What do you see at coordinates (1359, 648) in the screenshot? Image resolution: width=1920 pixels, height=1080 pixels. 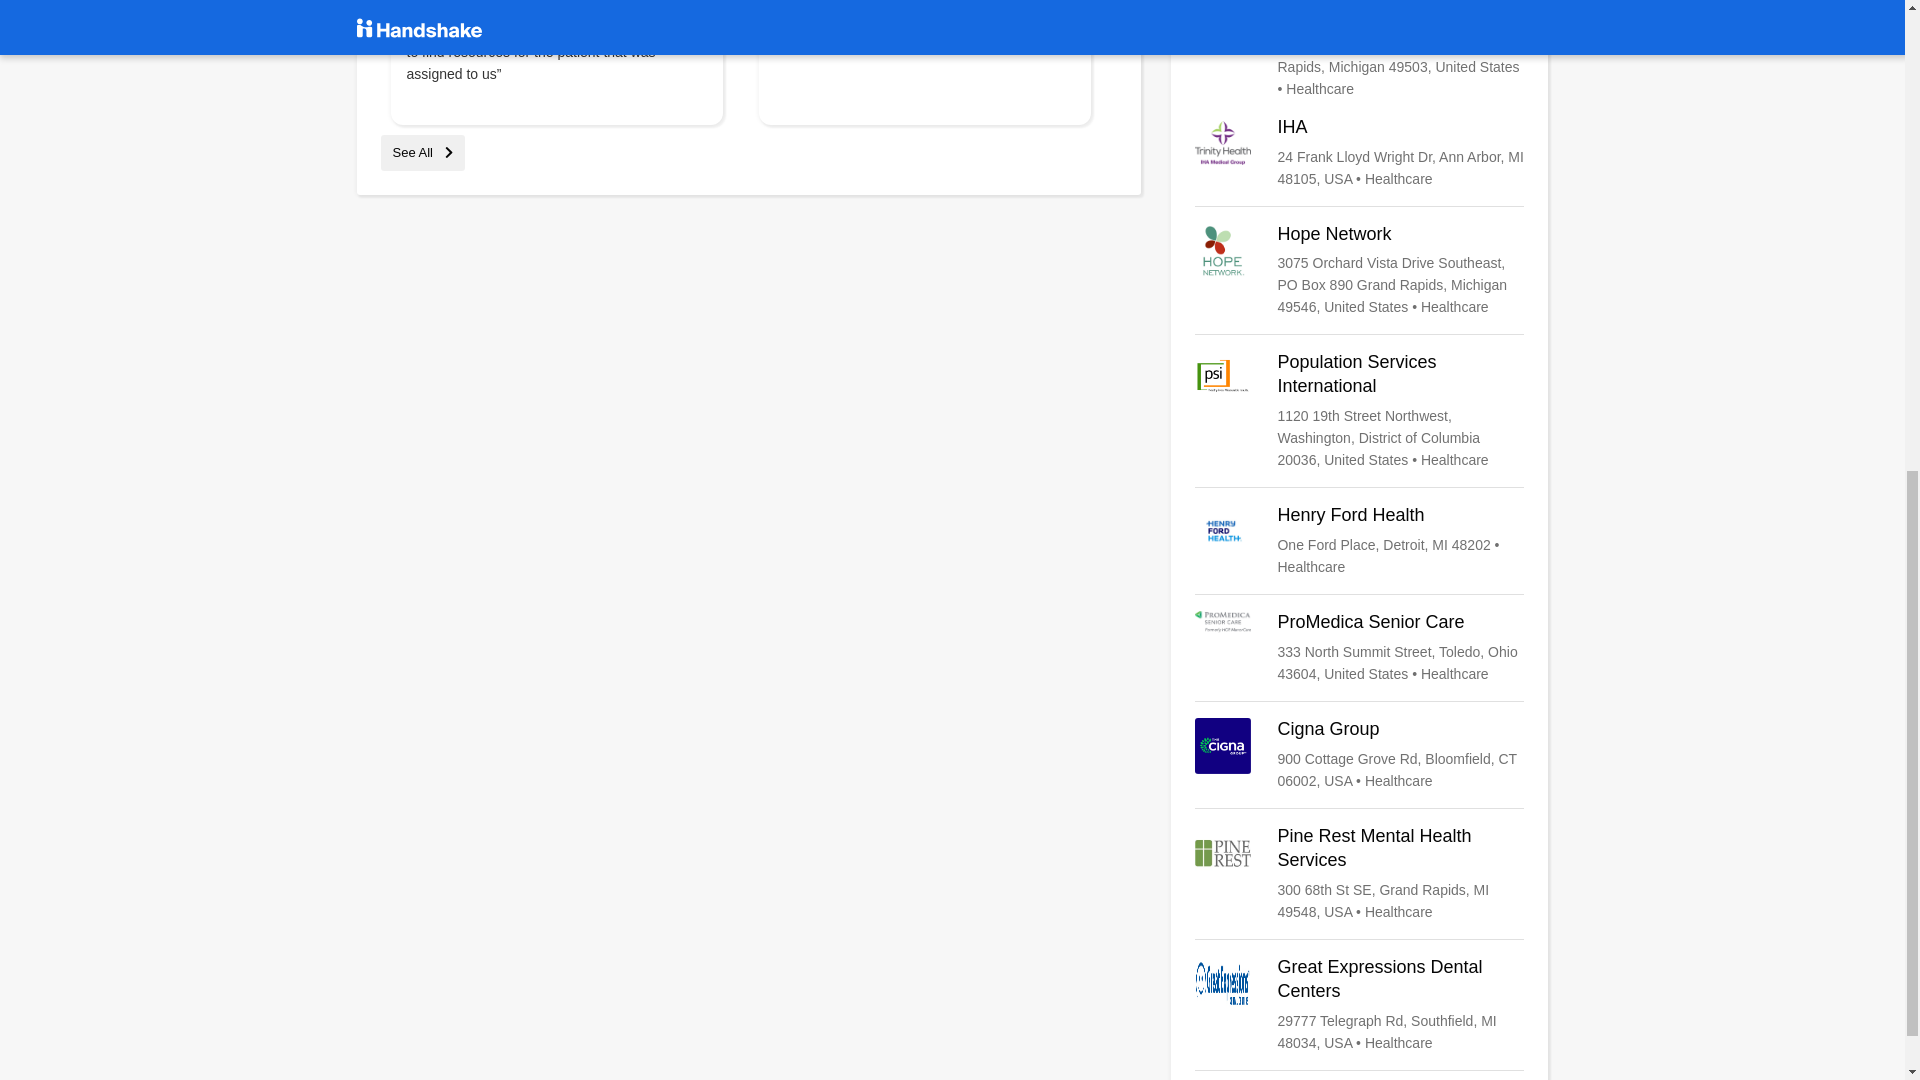 I see `ProMedica Senior Care` at bounding box center [1359, 648].